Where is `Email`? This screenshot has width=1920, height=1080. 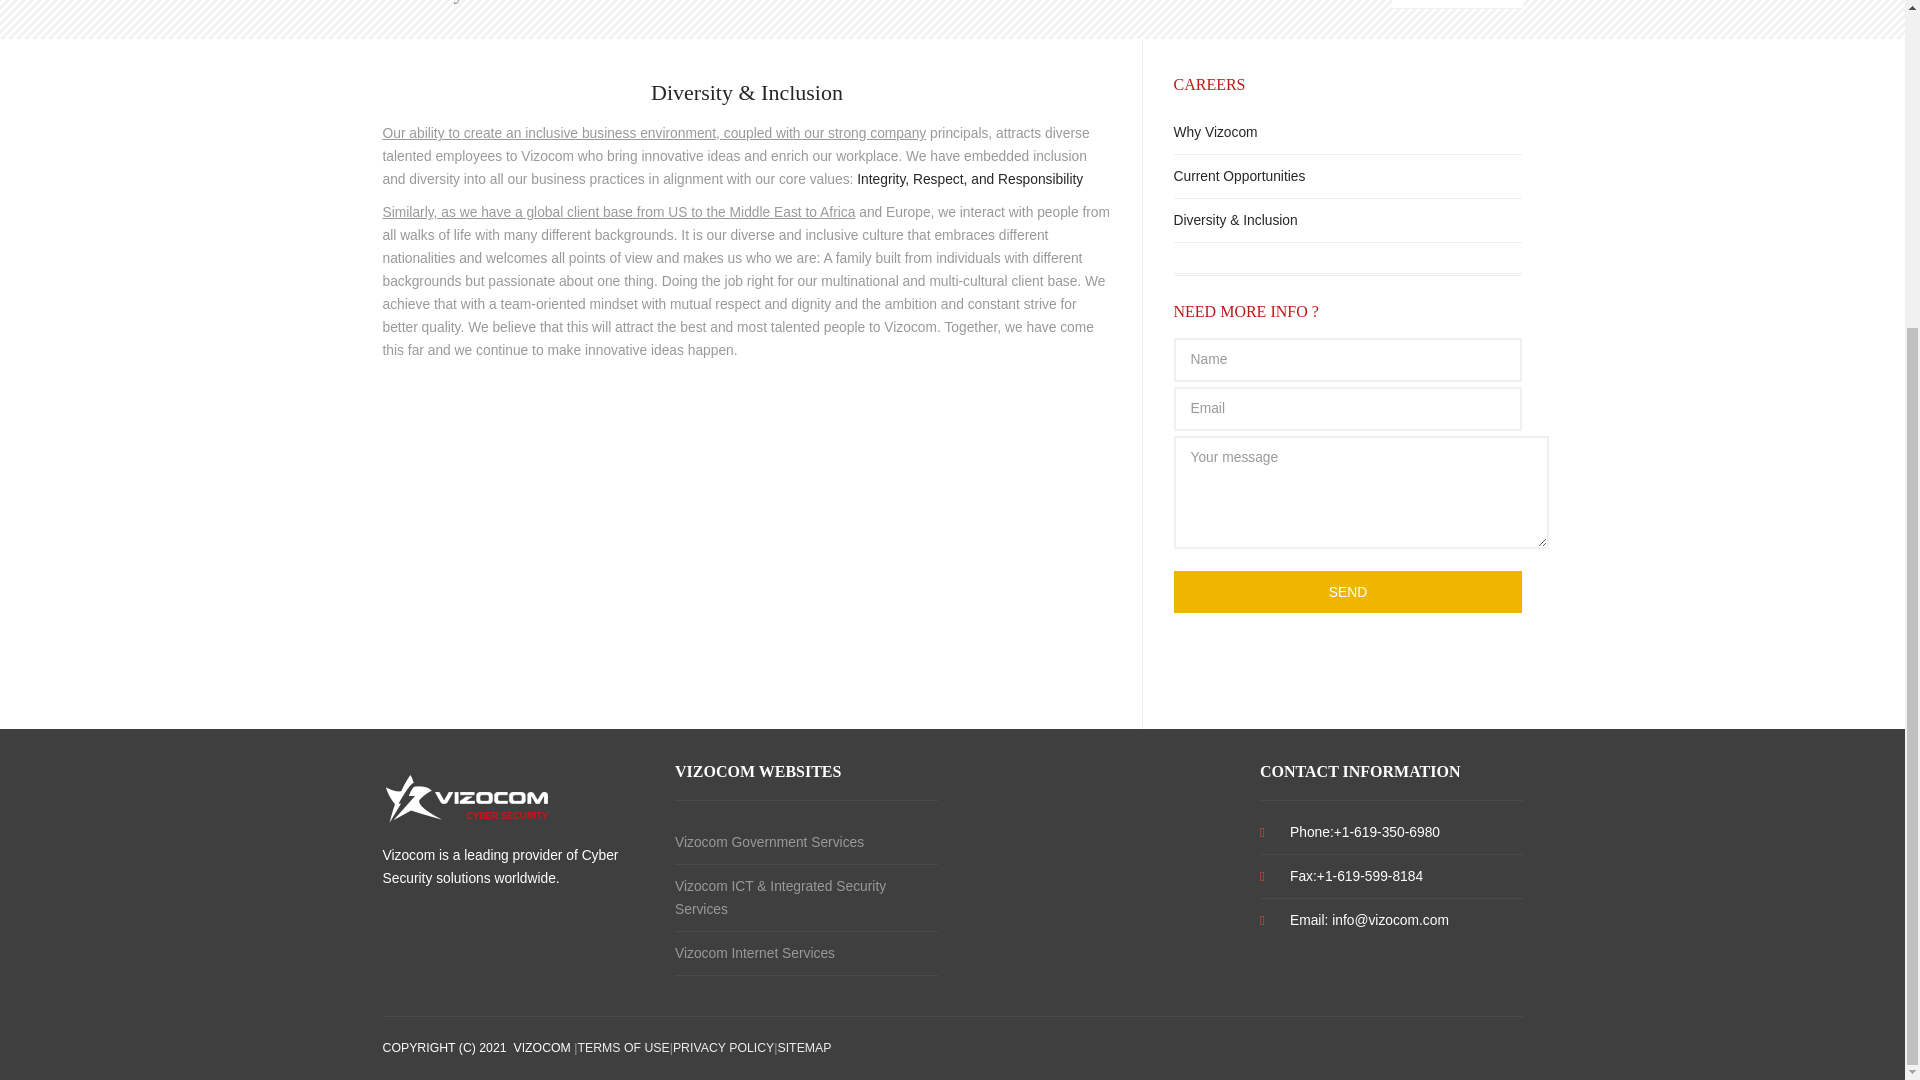
Email is located at coordinates (1348, 408).